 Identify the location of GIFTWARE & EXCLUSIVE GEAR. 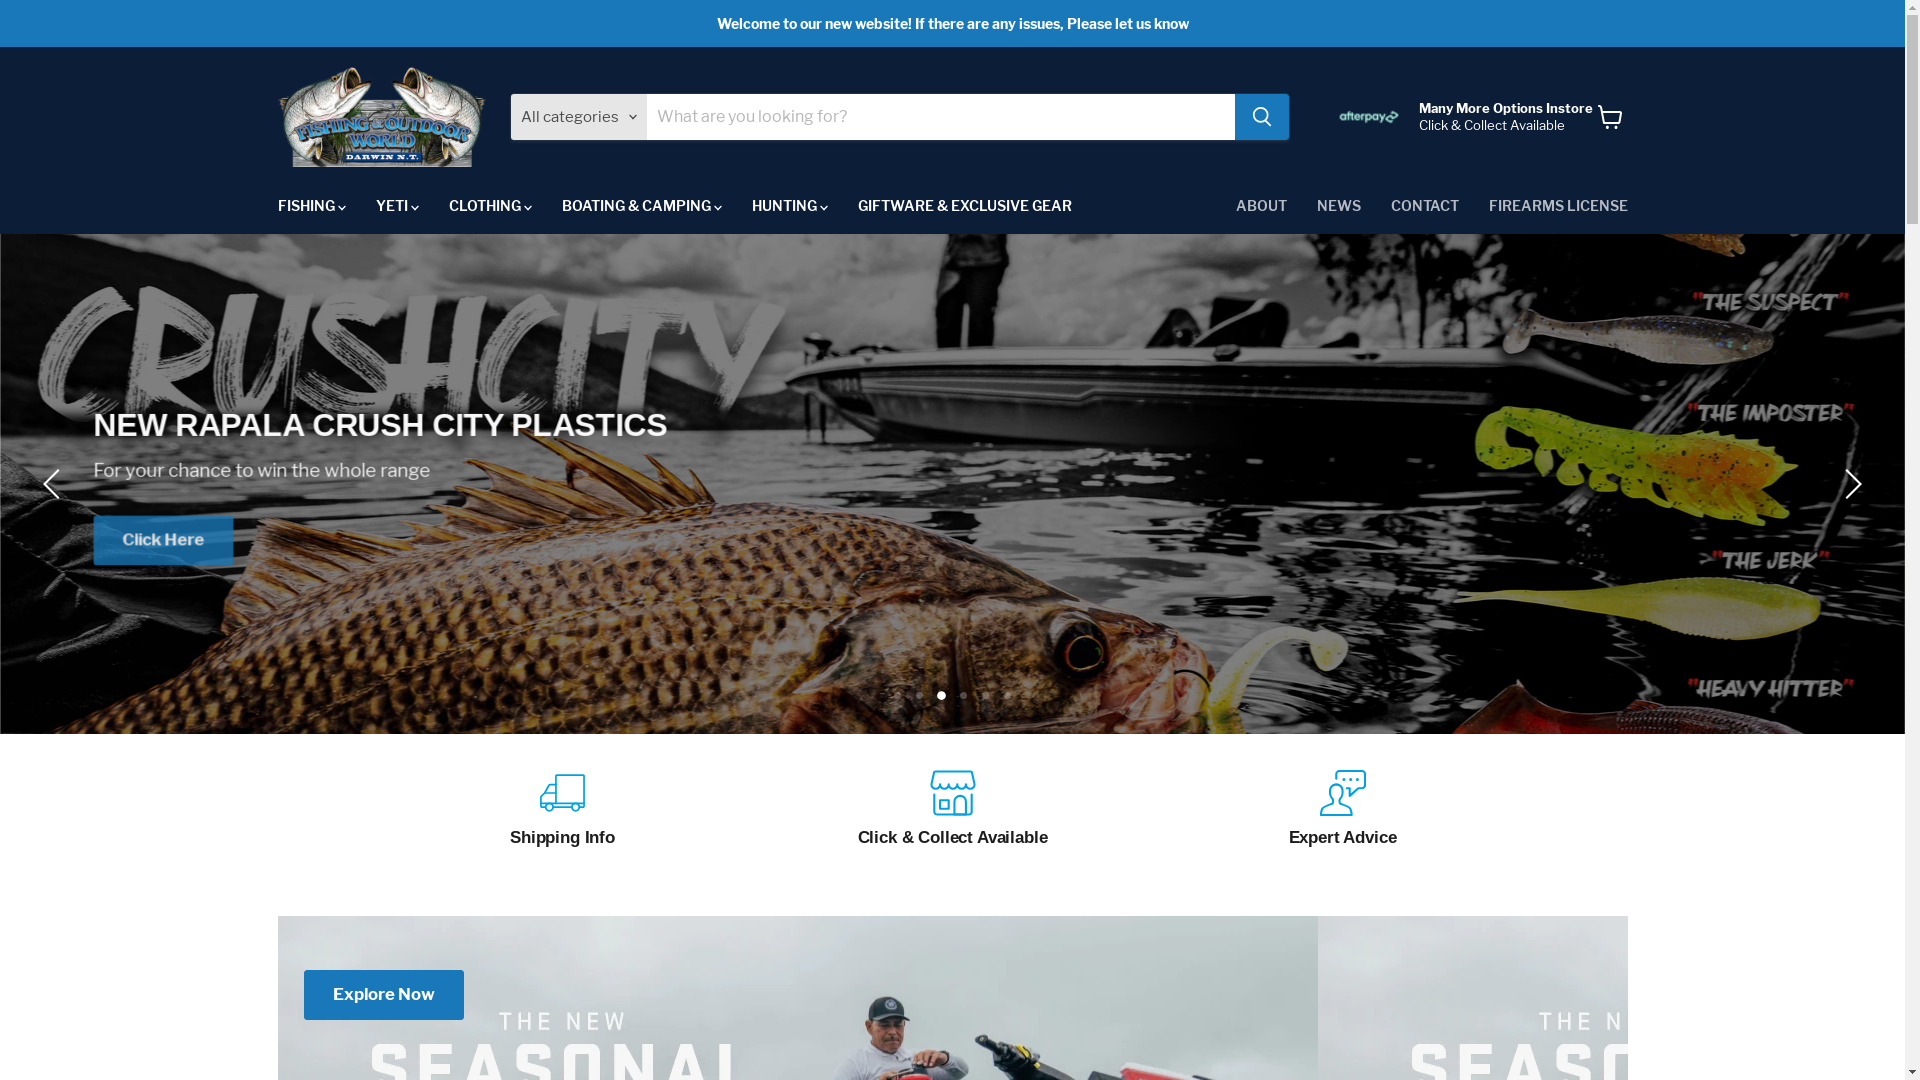
(964, 206).